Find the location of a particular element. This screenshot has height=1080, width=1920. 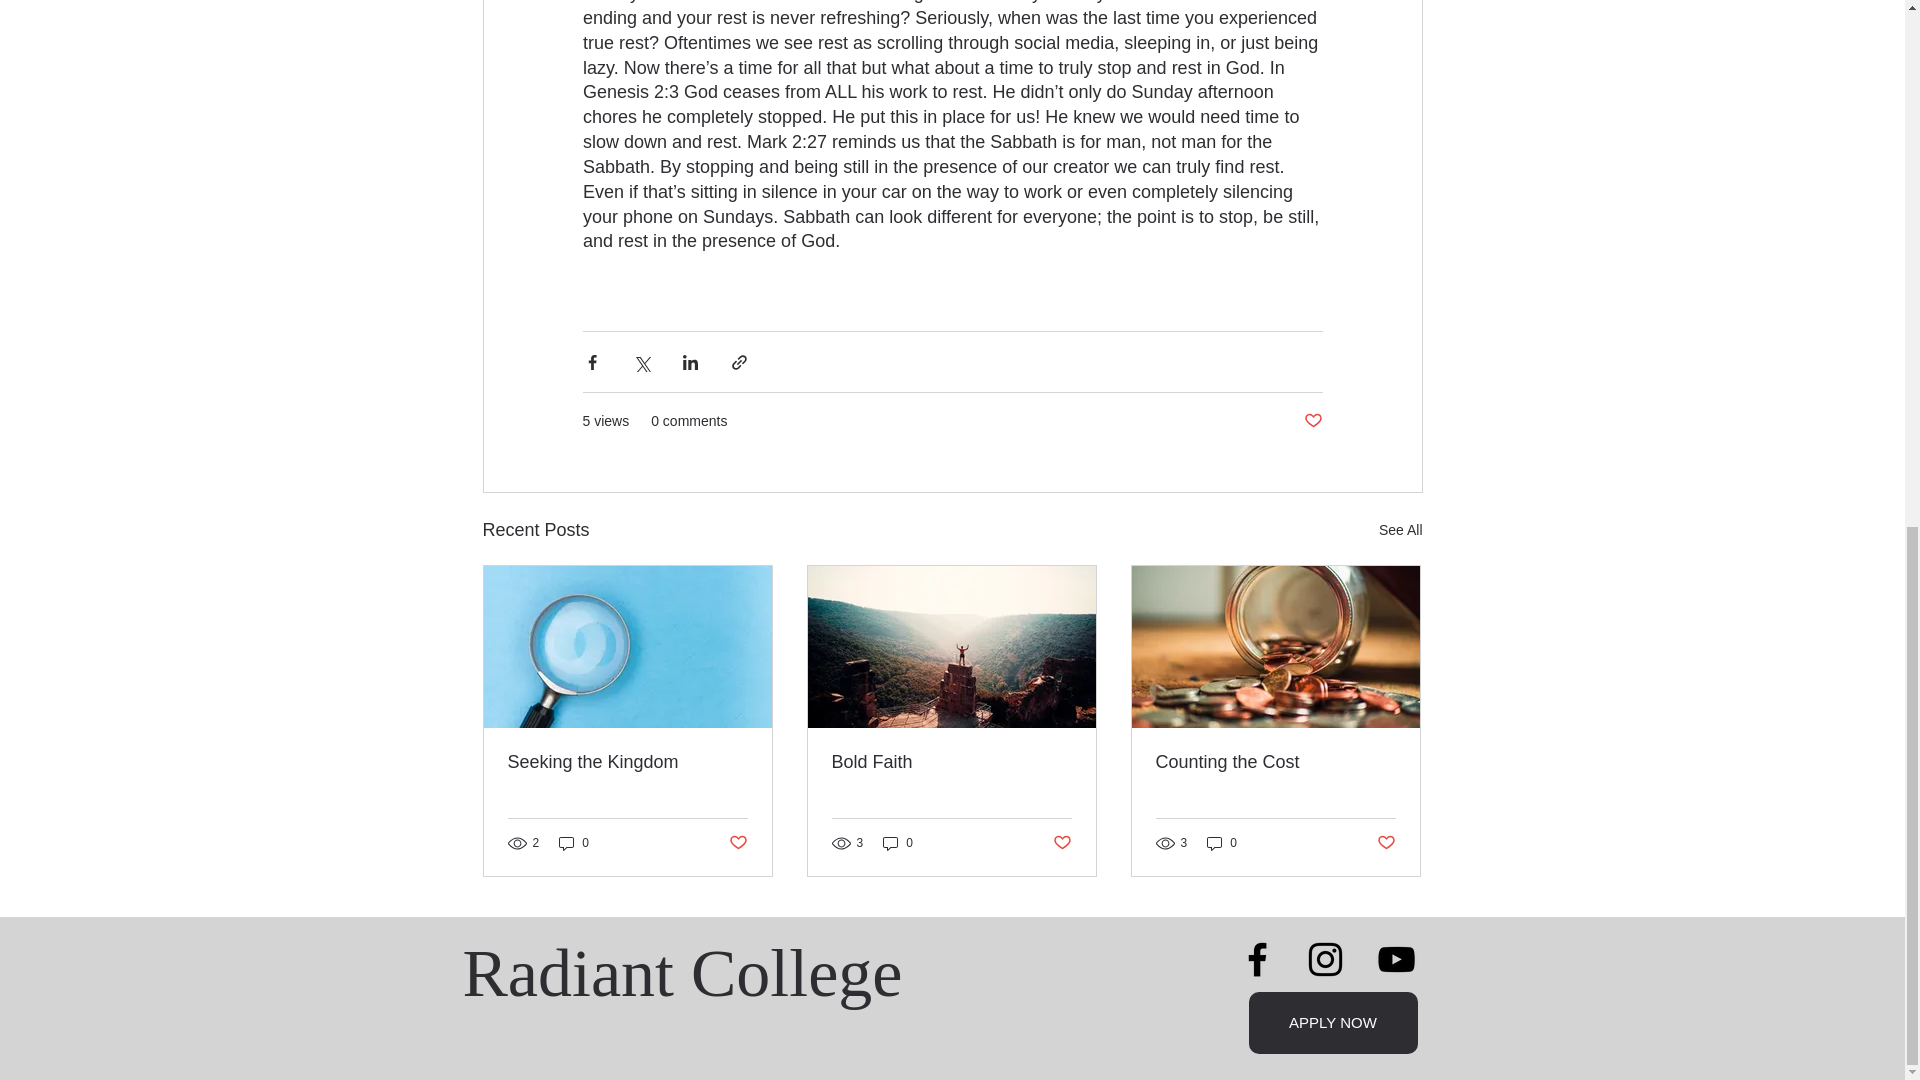

Bold Faith is located at coordinates (951, 762).